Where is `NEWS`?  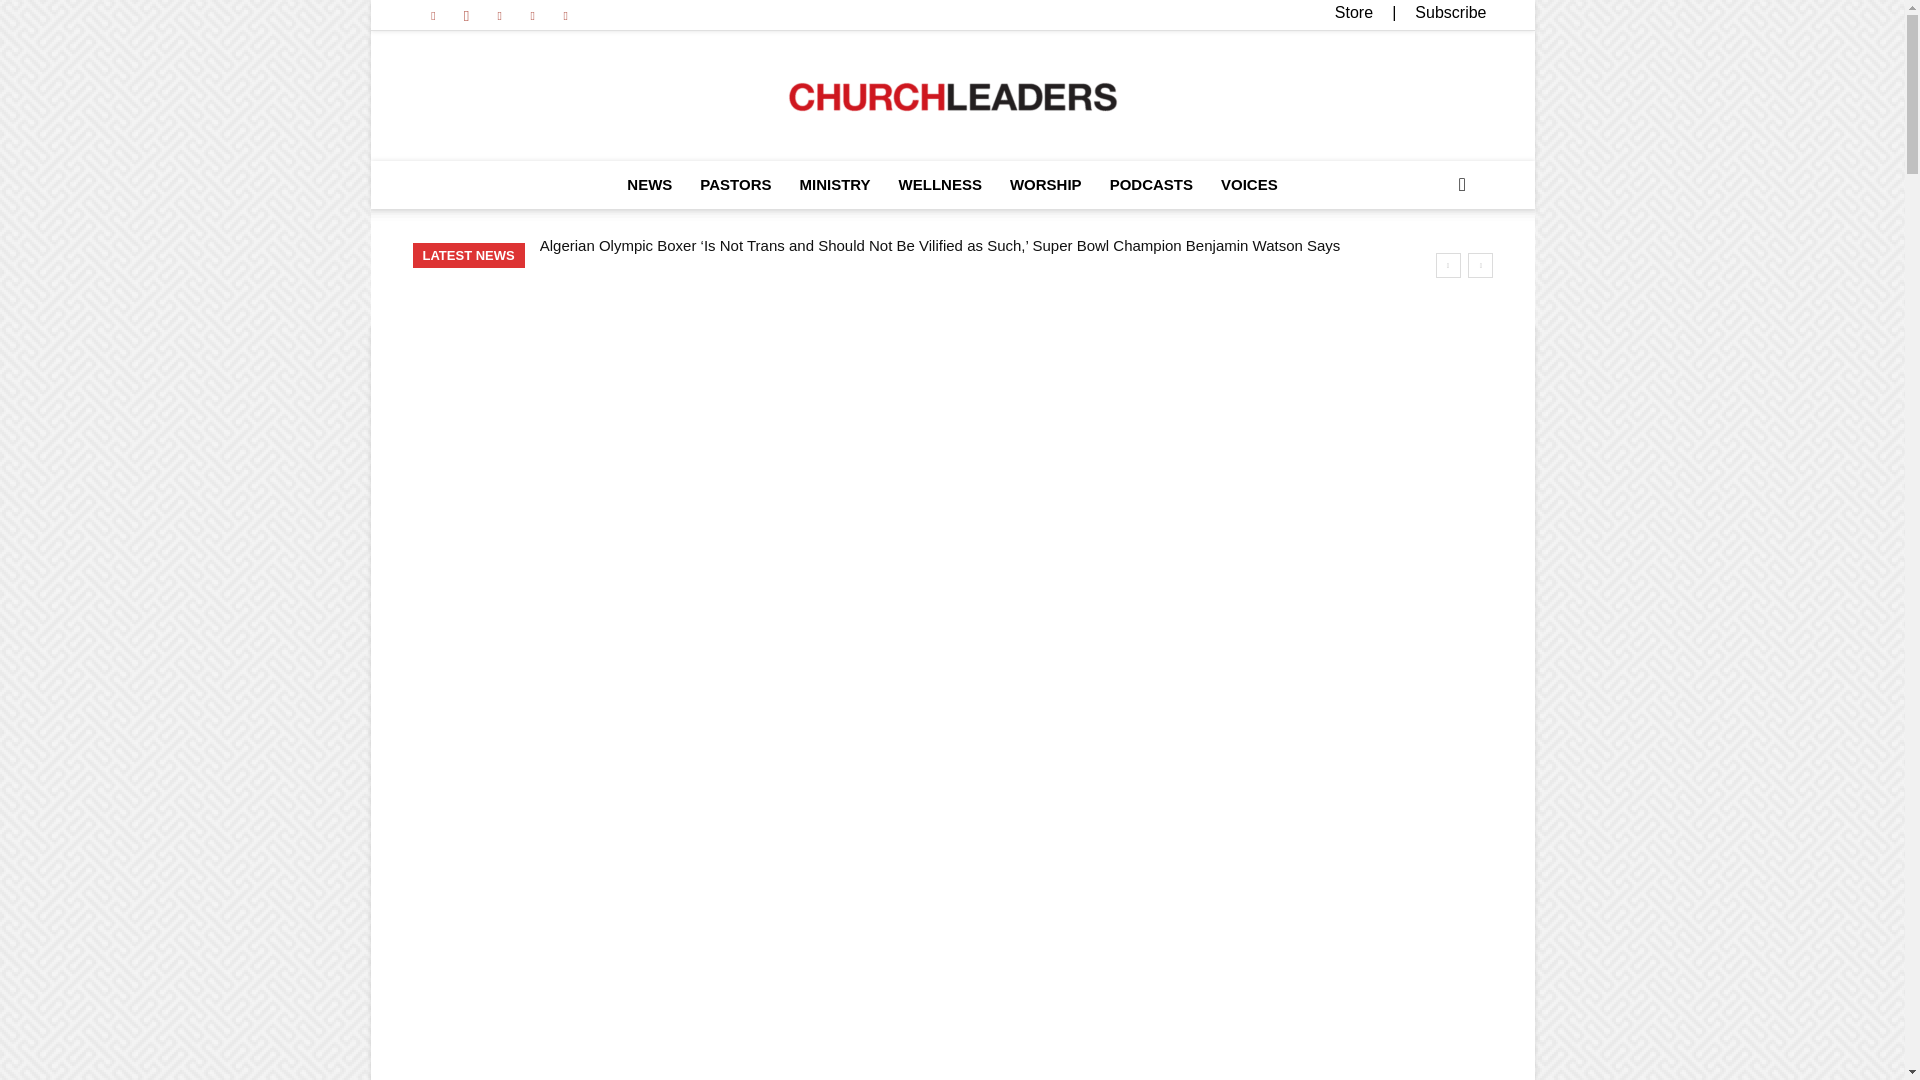
NEWS is located at coordinates (648, 184).